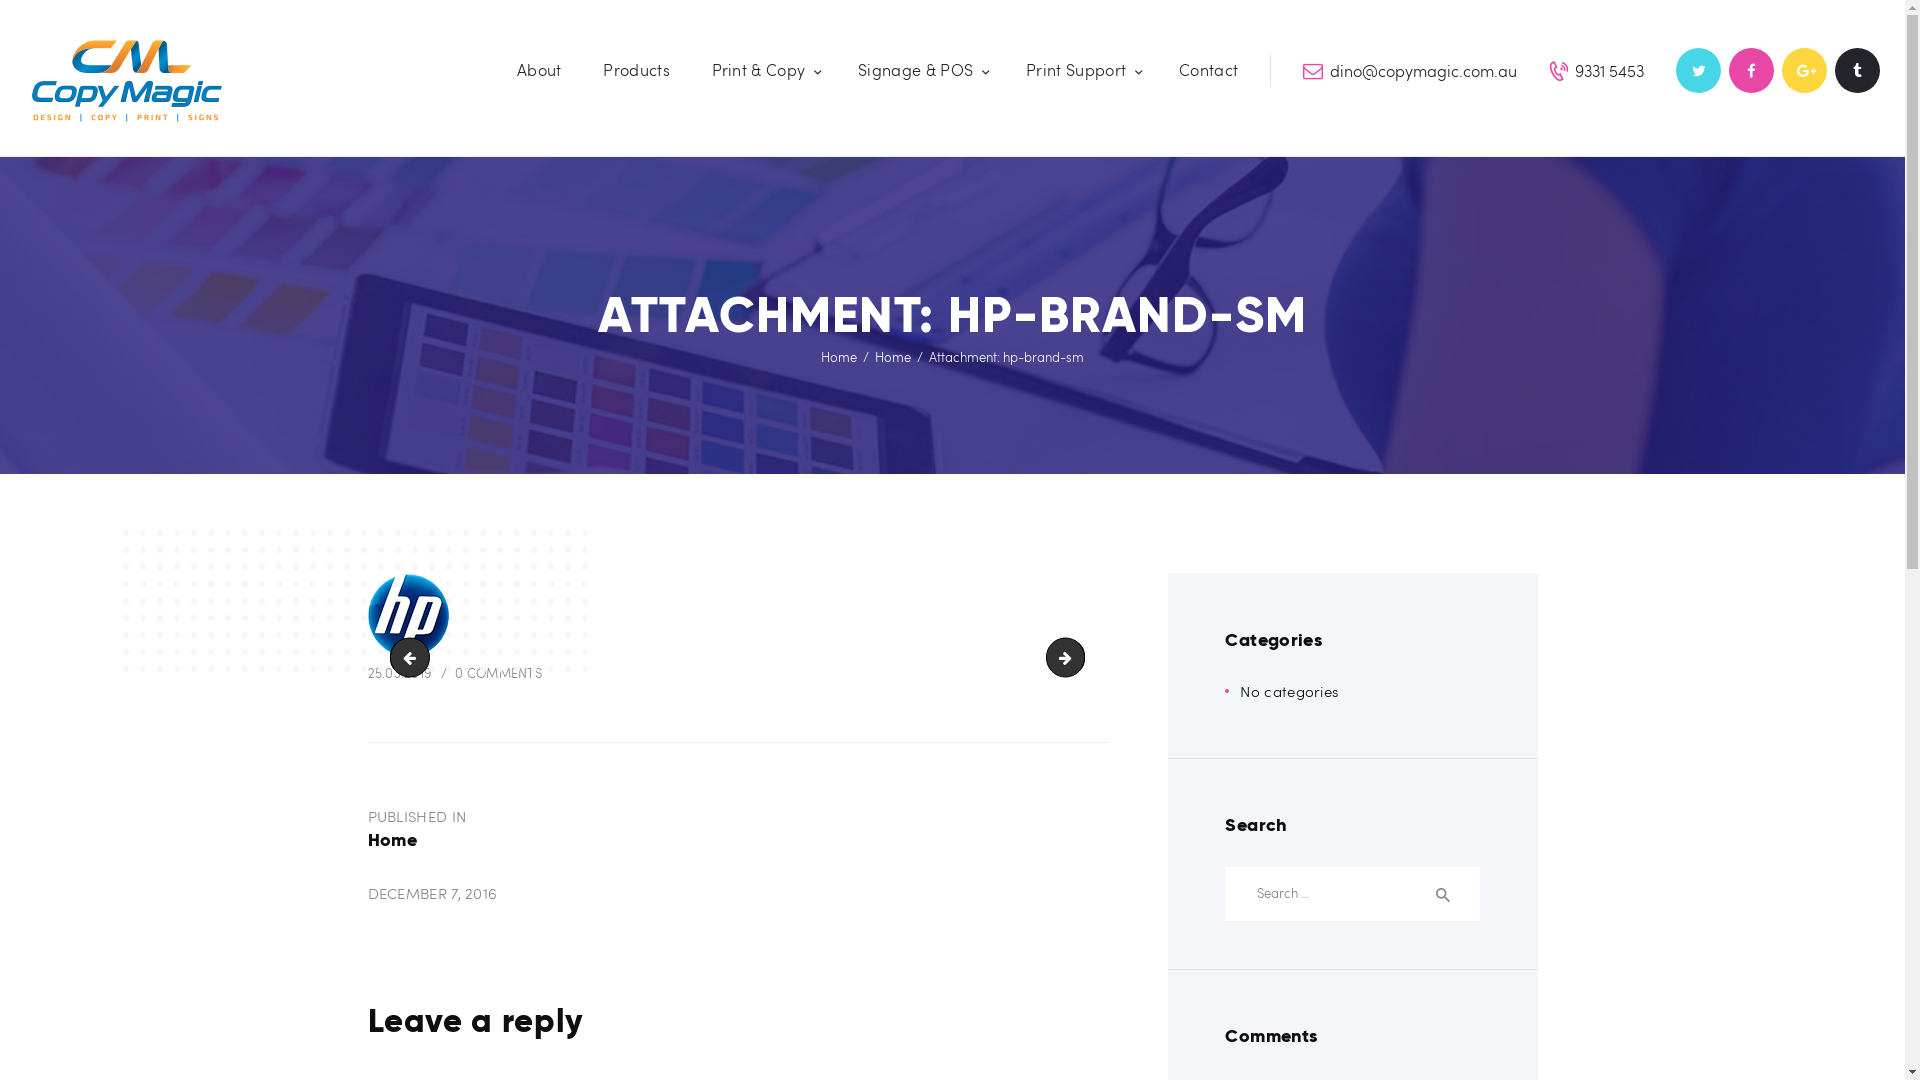  What do you see at coordinates (738, 854) in the screenshot?
I see `PUBLISHED IN
PREVIOUS POST:
Home
DECEMBER 7, 2016` at bounding box center [738, 854].